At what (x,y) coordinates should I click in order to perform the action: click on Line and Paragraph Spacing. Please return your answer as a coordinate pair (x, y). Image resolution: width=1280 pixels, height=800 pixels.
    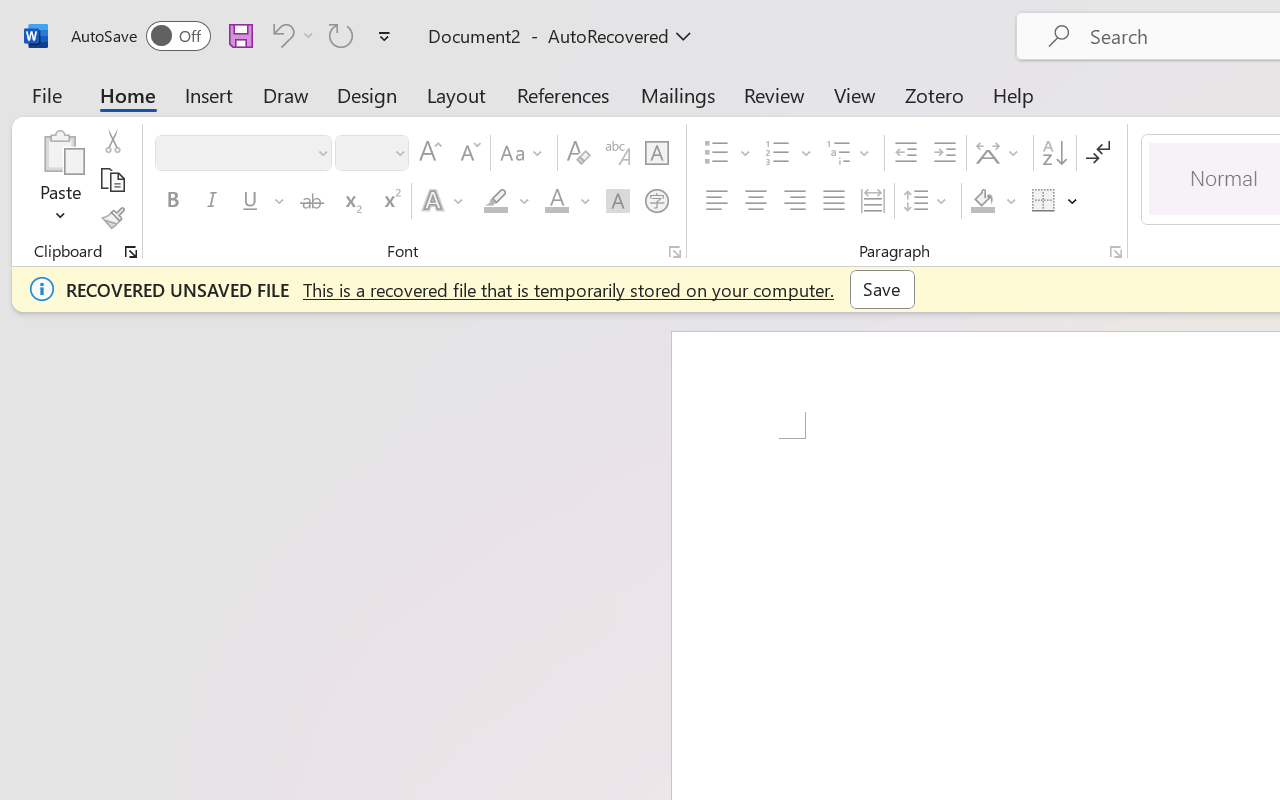
    Looking at the image, I should click on (928, 201).